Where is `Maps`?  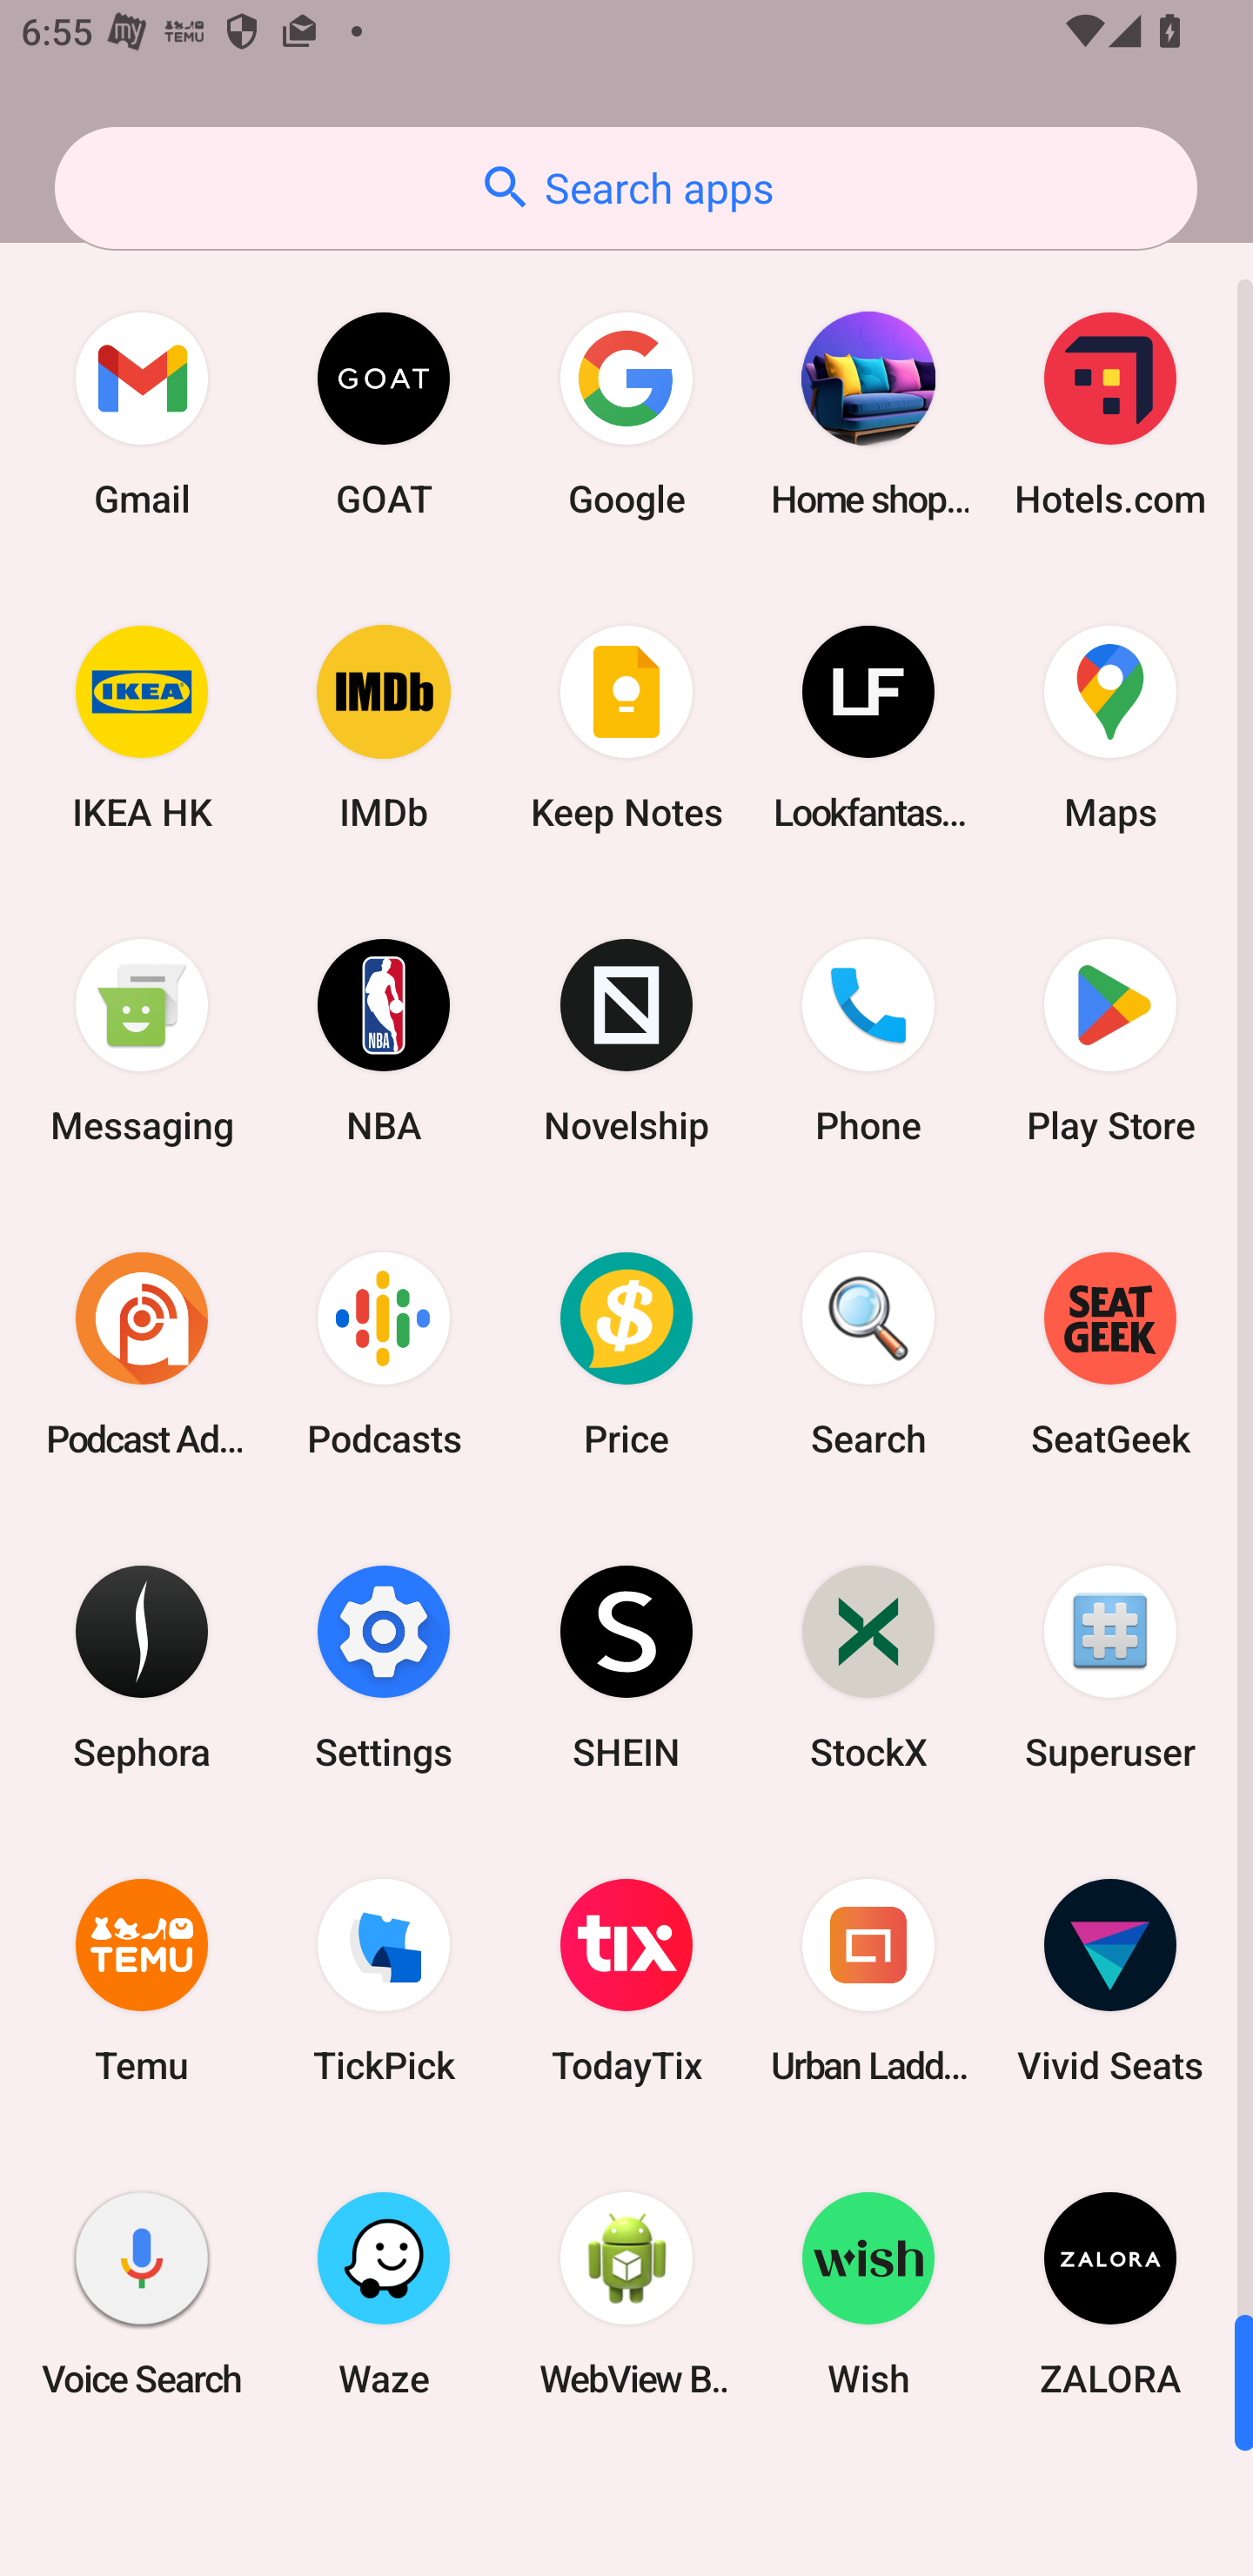
Maps is located at coordinates (1110, 728).